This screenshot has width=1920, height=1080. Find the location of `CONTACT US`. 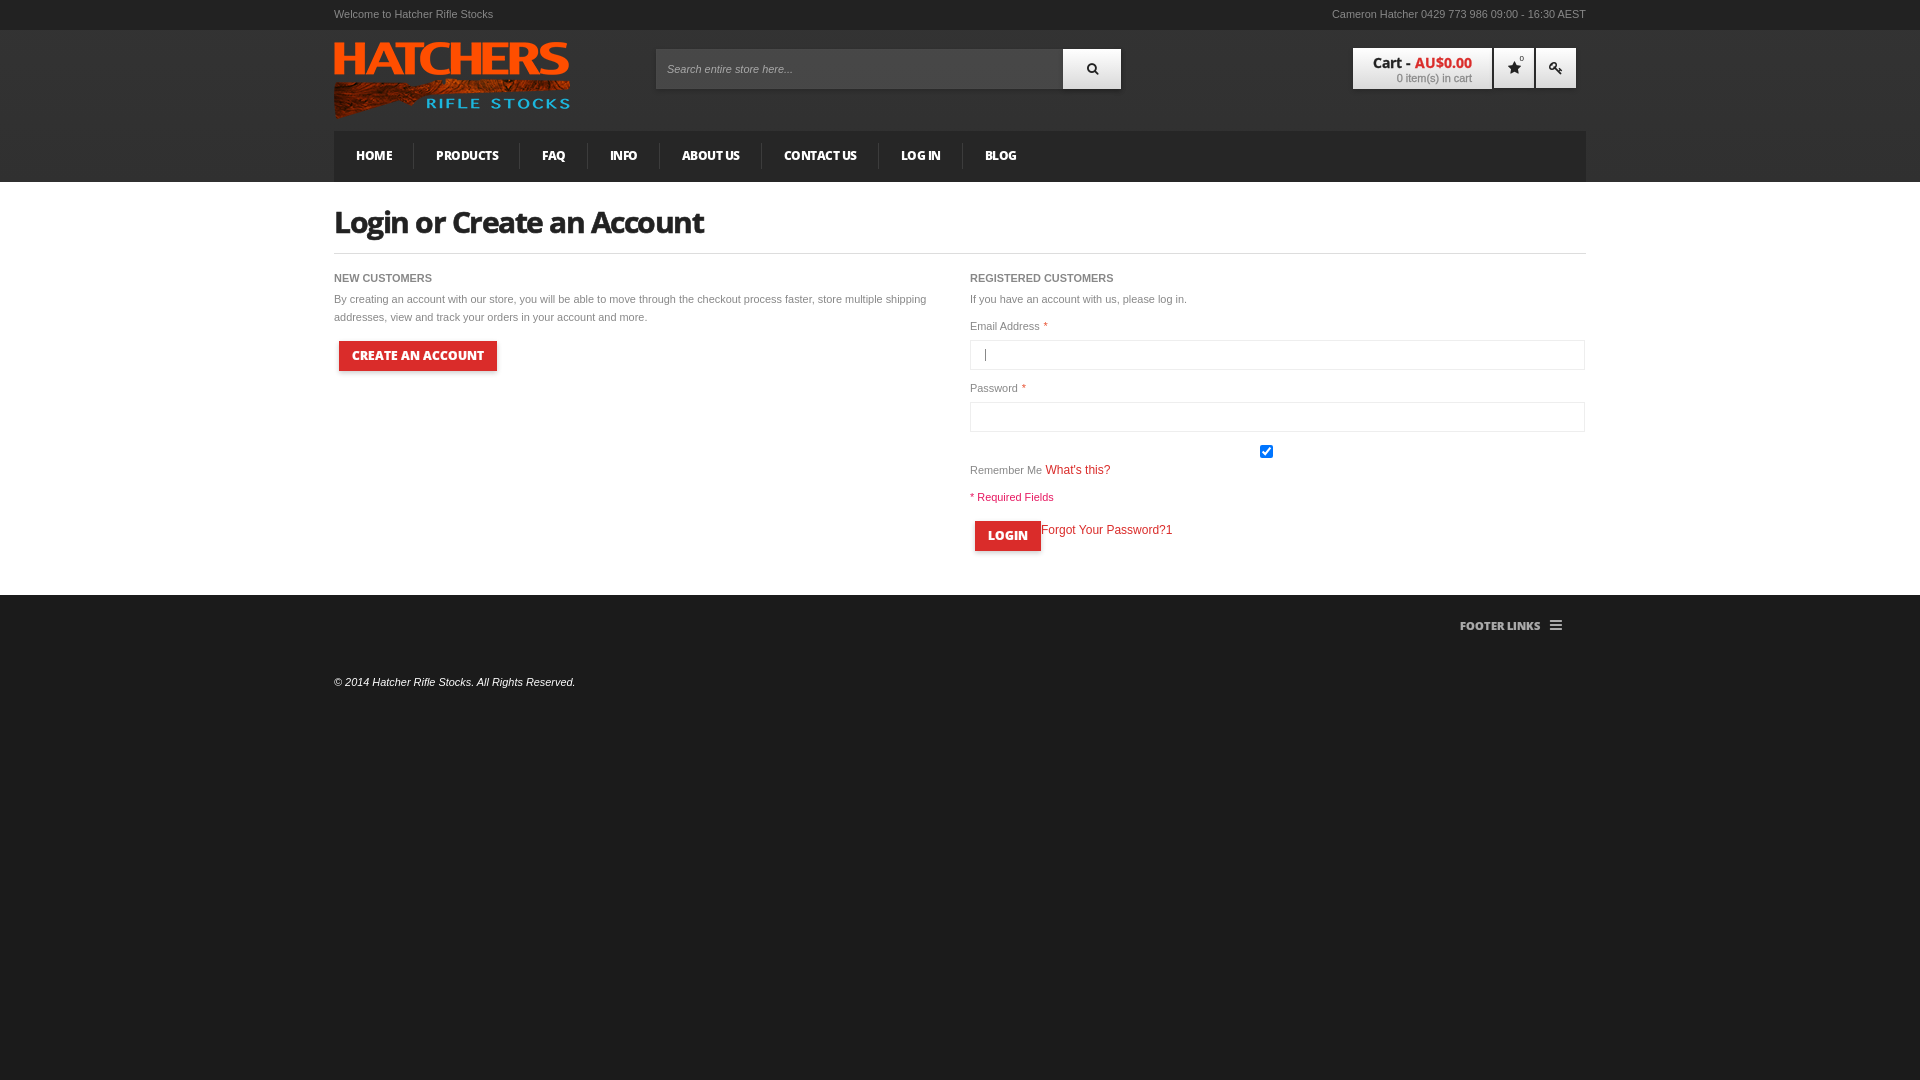

CONTACT US is located at coordinates (820, 156).